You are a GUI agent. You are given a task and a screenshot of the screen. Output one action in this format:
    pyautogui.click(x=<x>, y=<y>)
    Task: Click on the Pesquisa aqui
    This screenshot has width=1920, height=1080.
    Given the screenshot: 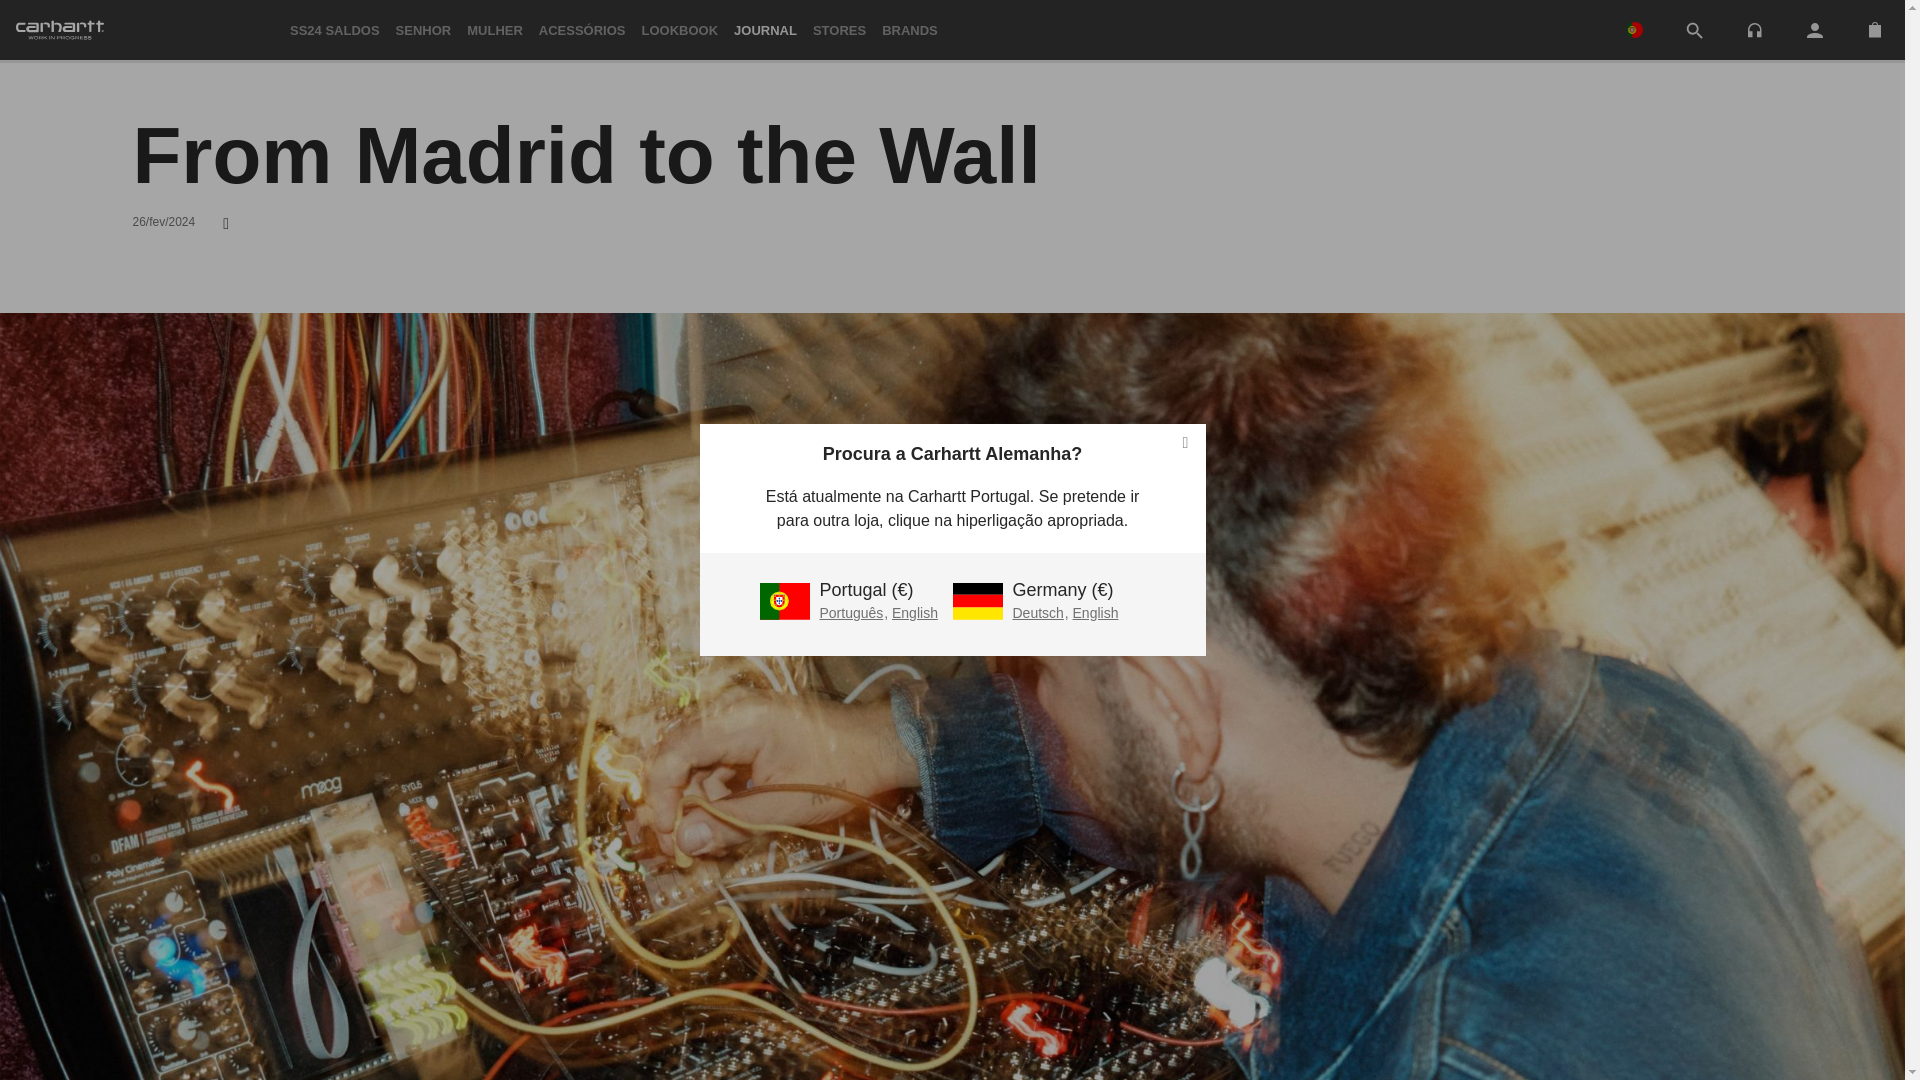 What is the action you would take?
    pyautogui.click(x=1694, y=31)
    